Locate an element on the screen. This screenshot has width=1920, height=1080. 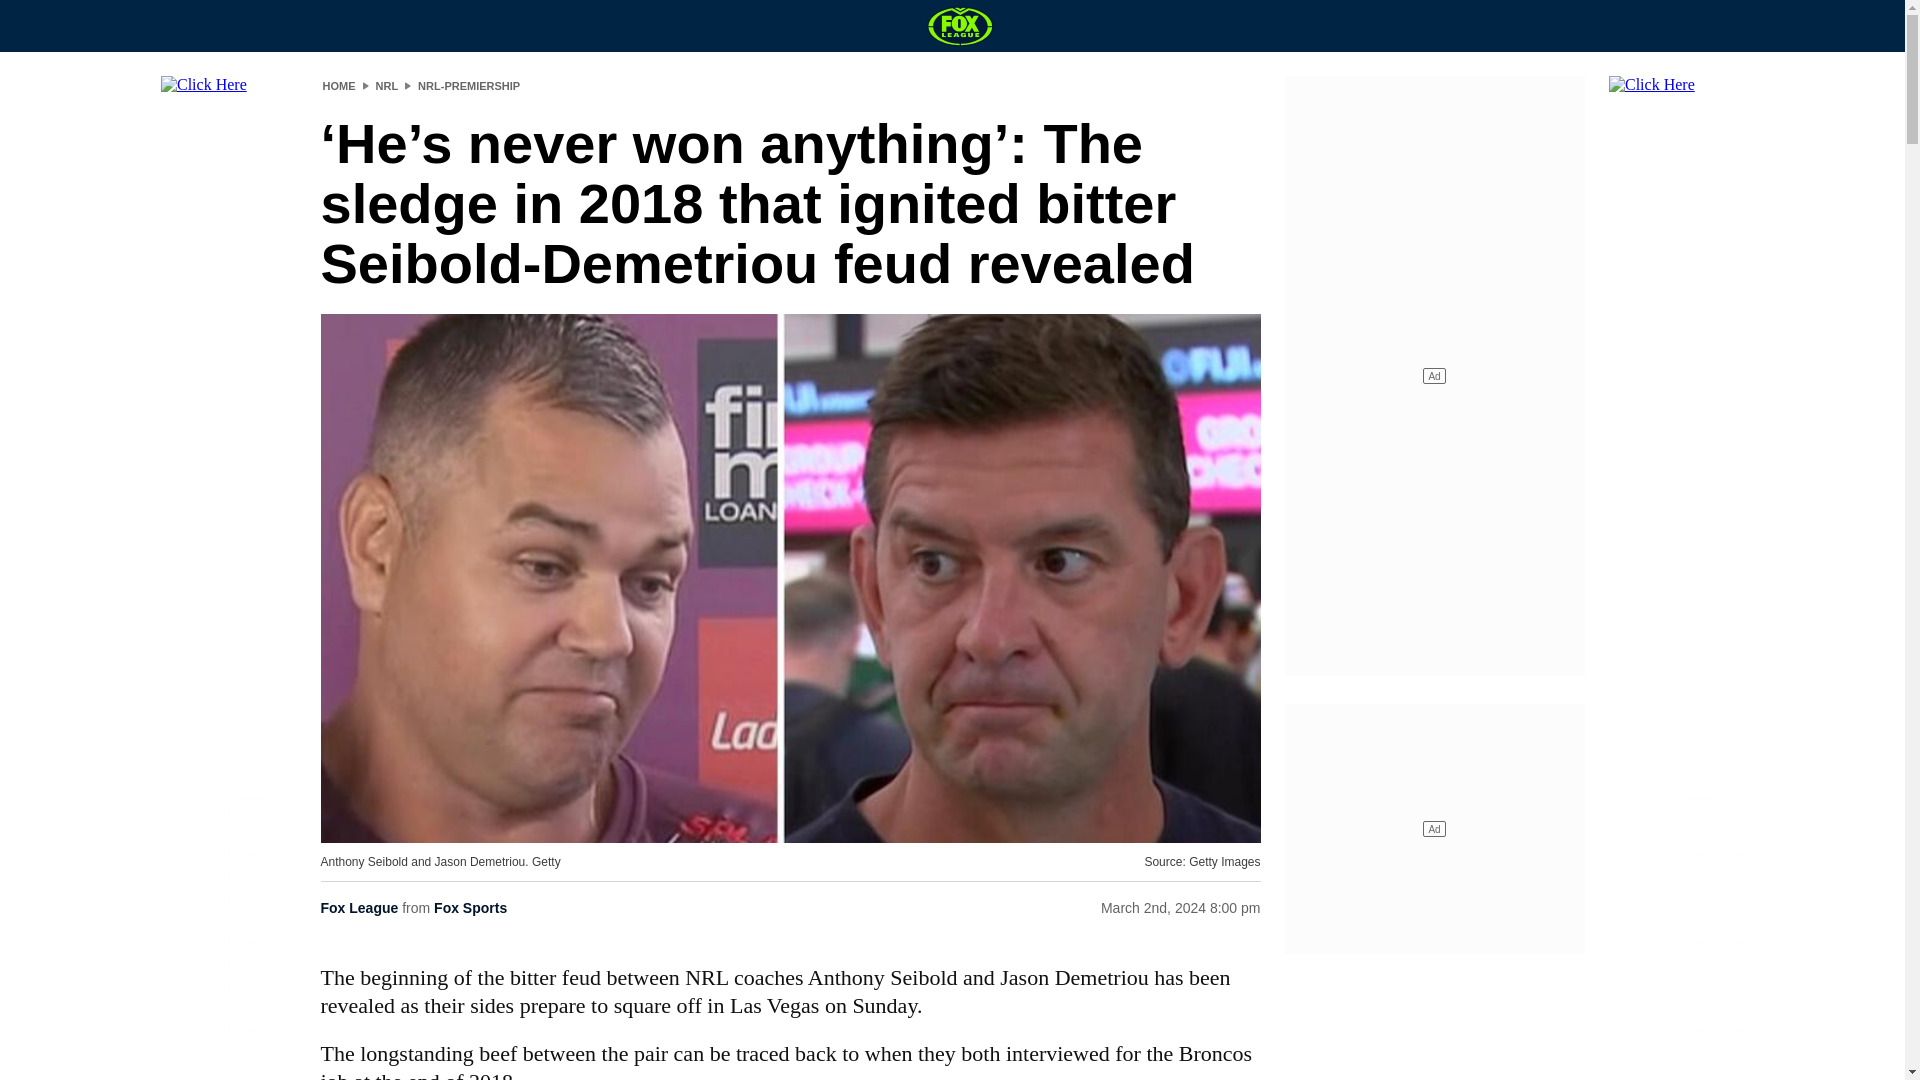
NRL is located at coordinates (388, 85).